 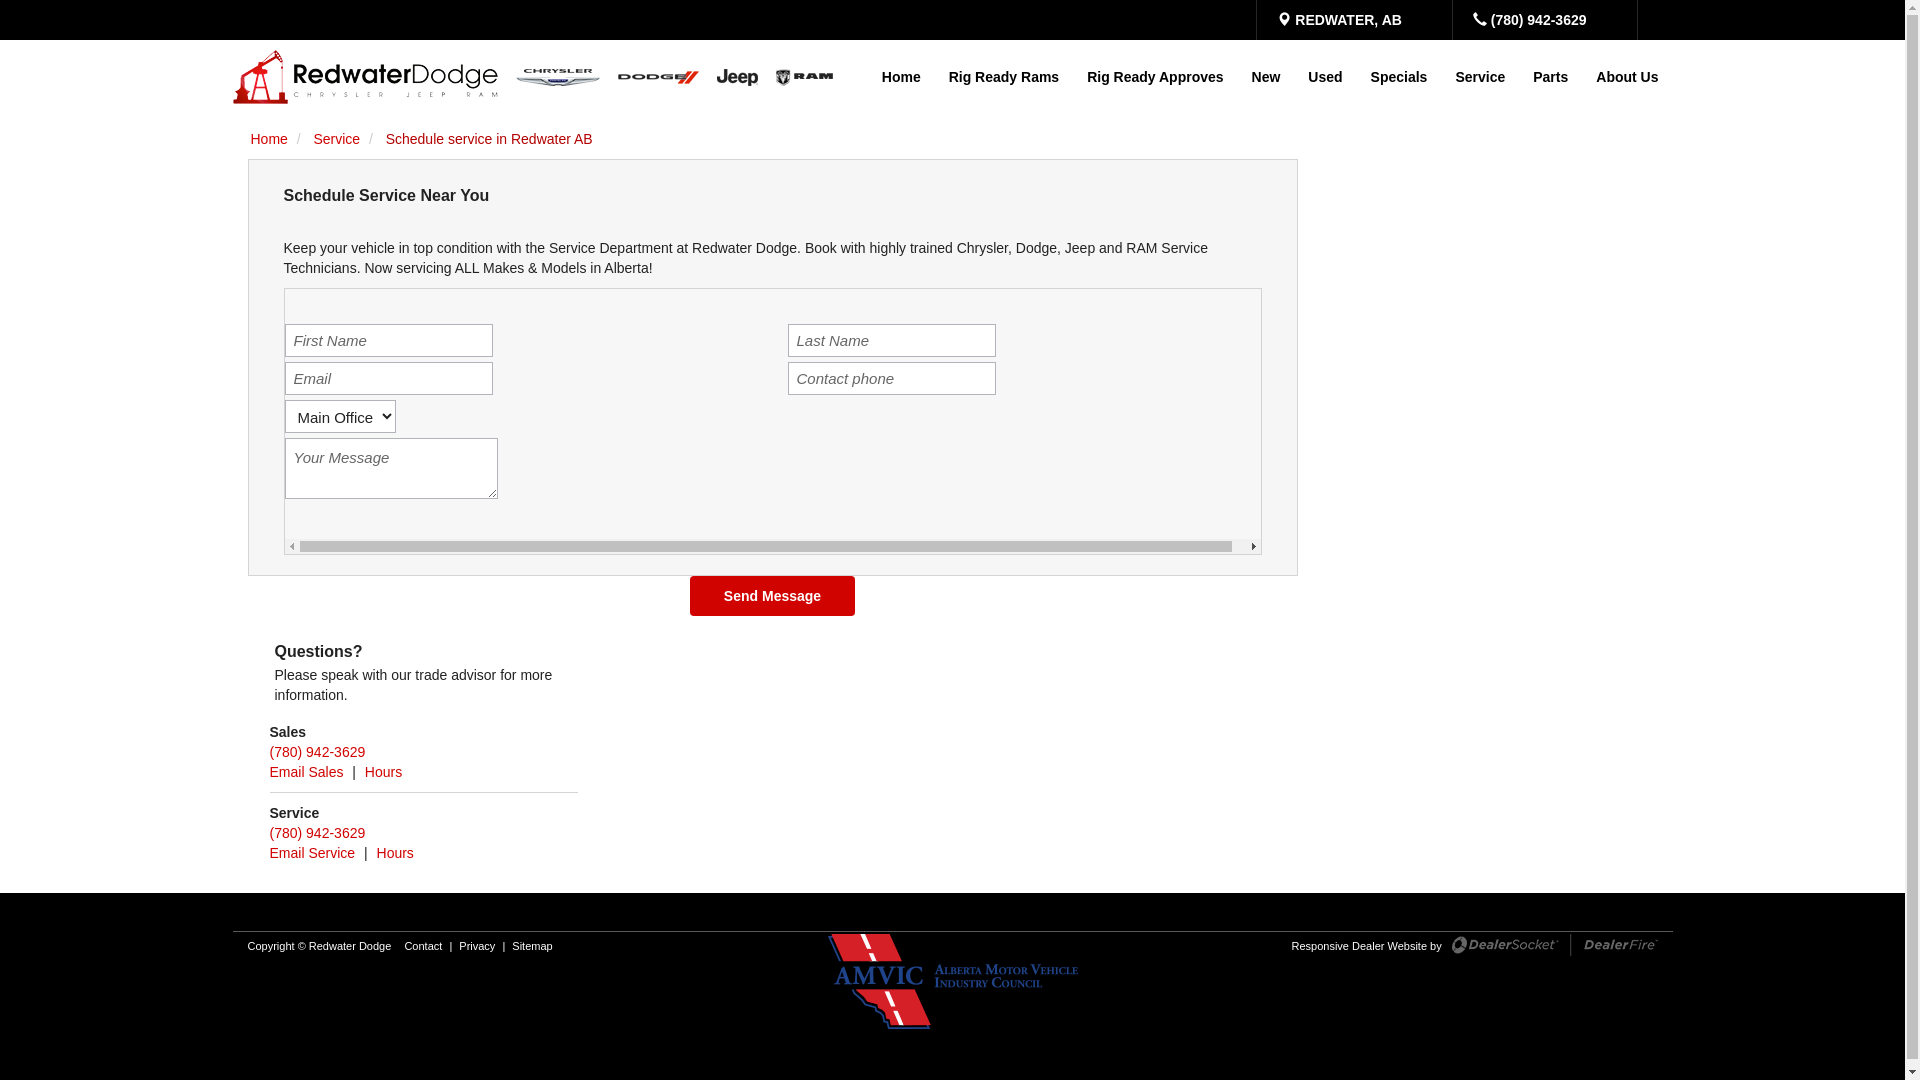 I want to click on (780) 942-3629, so click(x=318, y=752).